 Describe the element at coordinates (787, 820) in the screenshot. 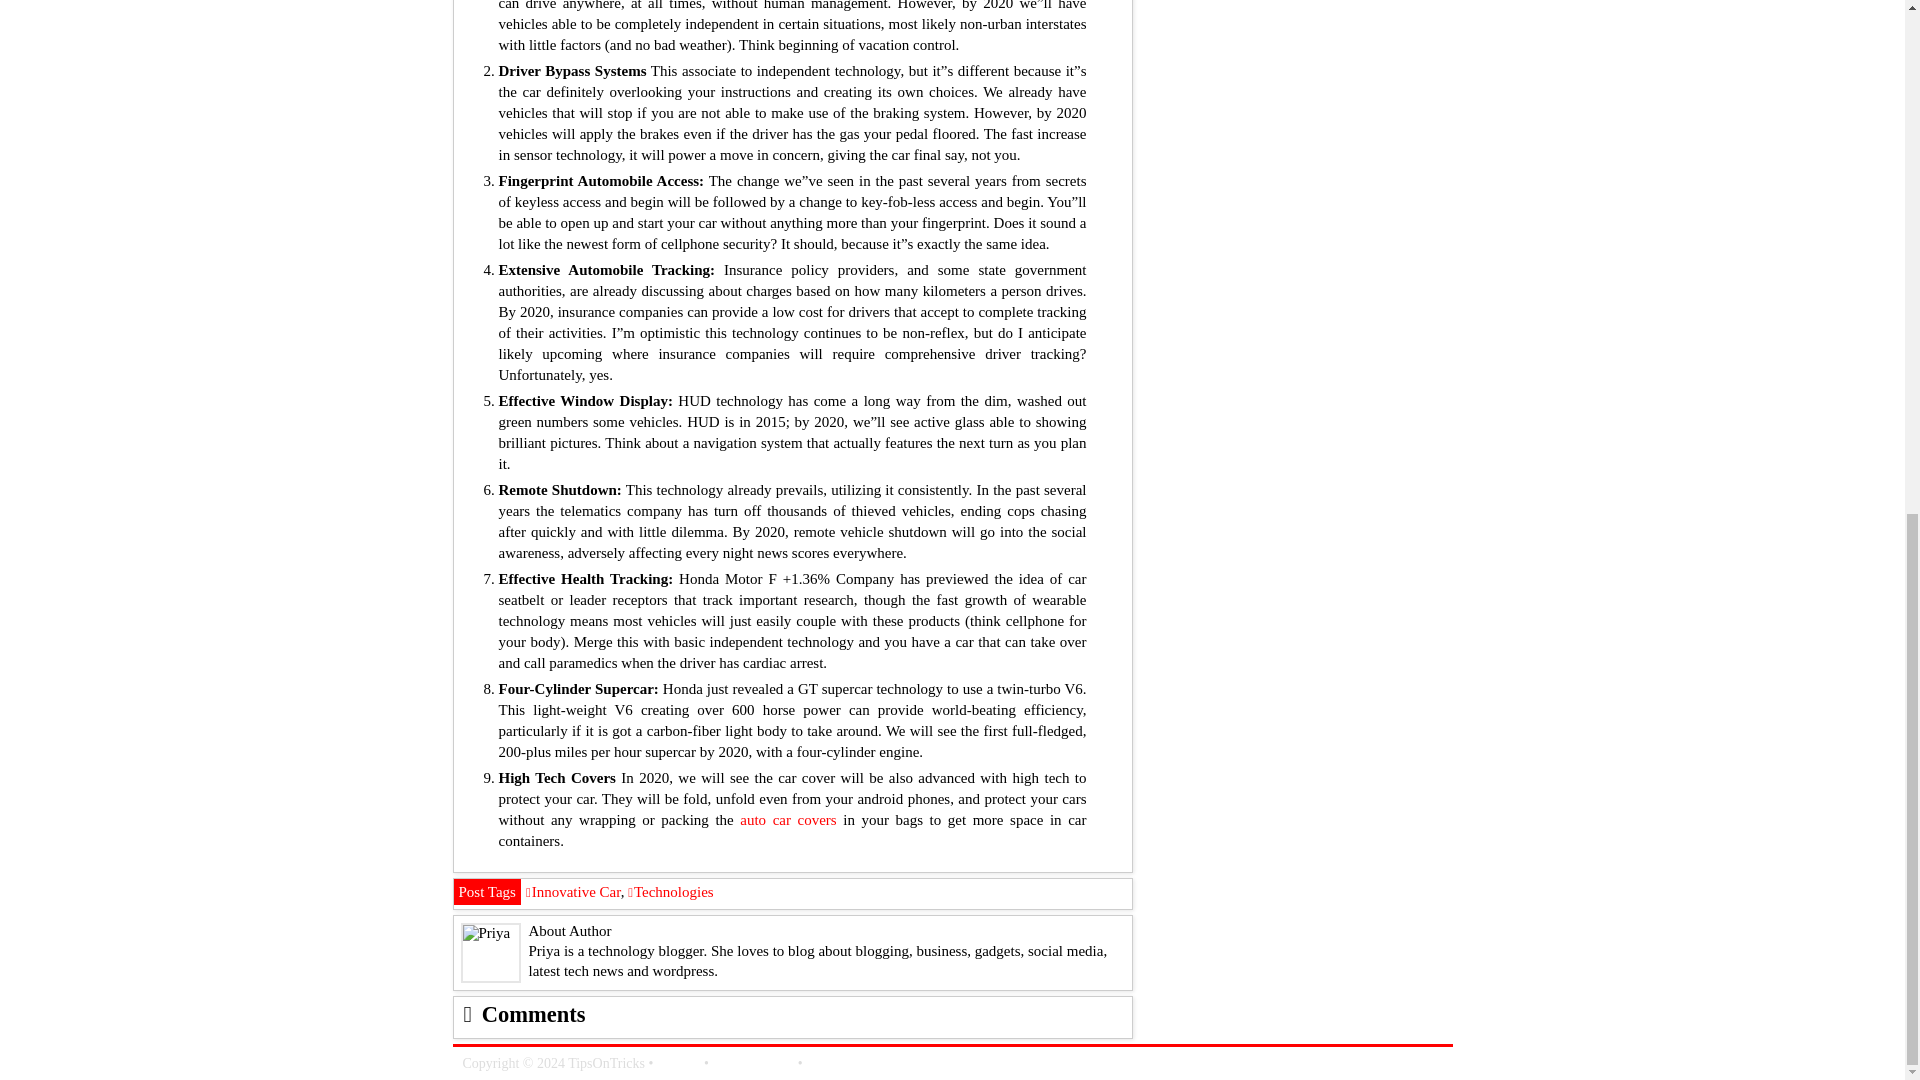

I see `auto car covers` at that location.